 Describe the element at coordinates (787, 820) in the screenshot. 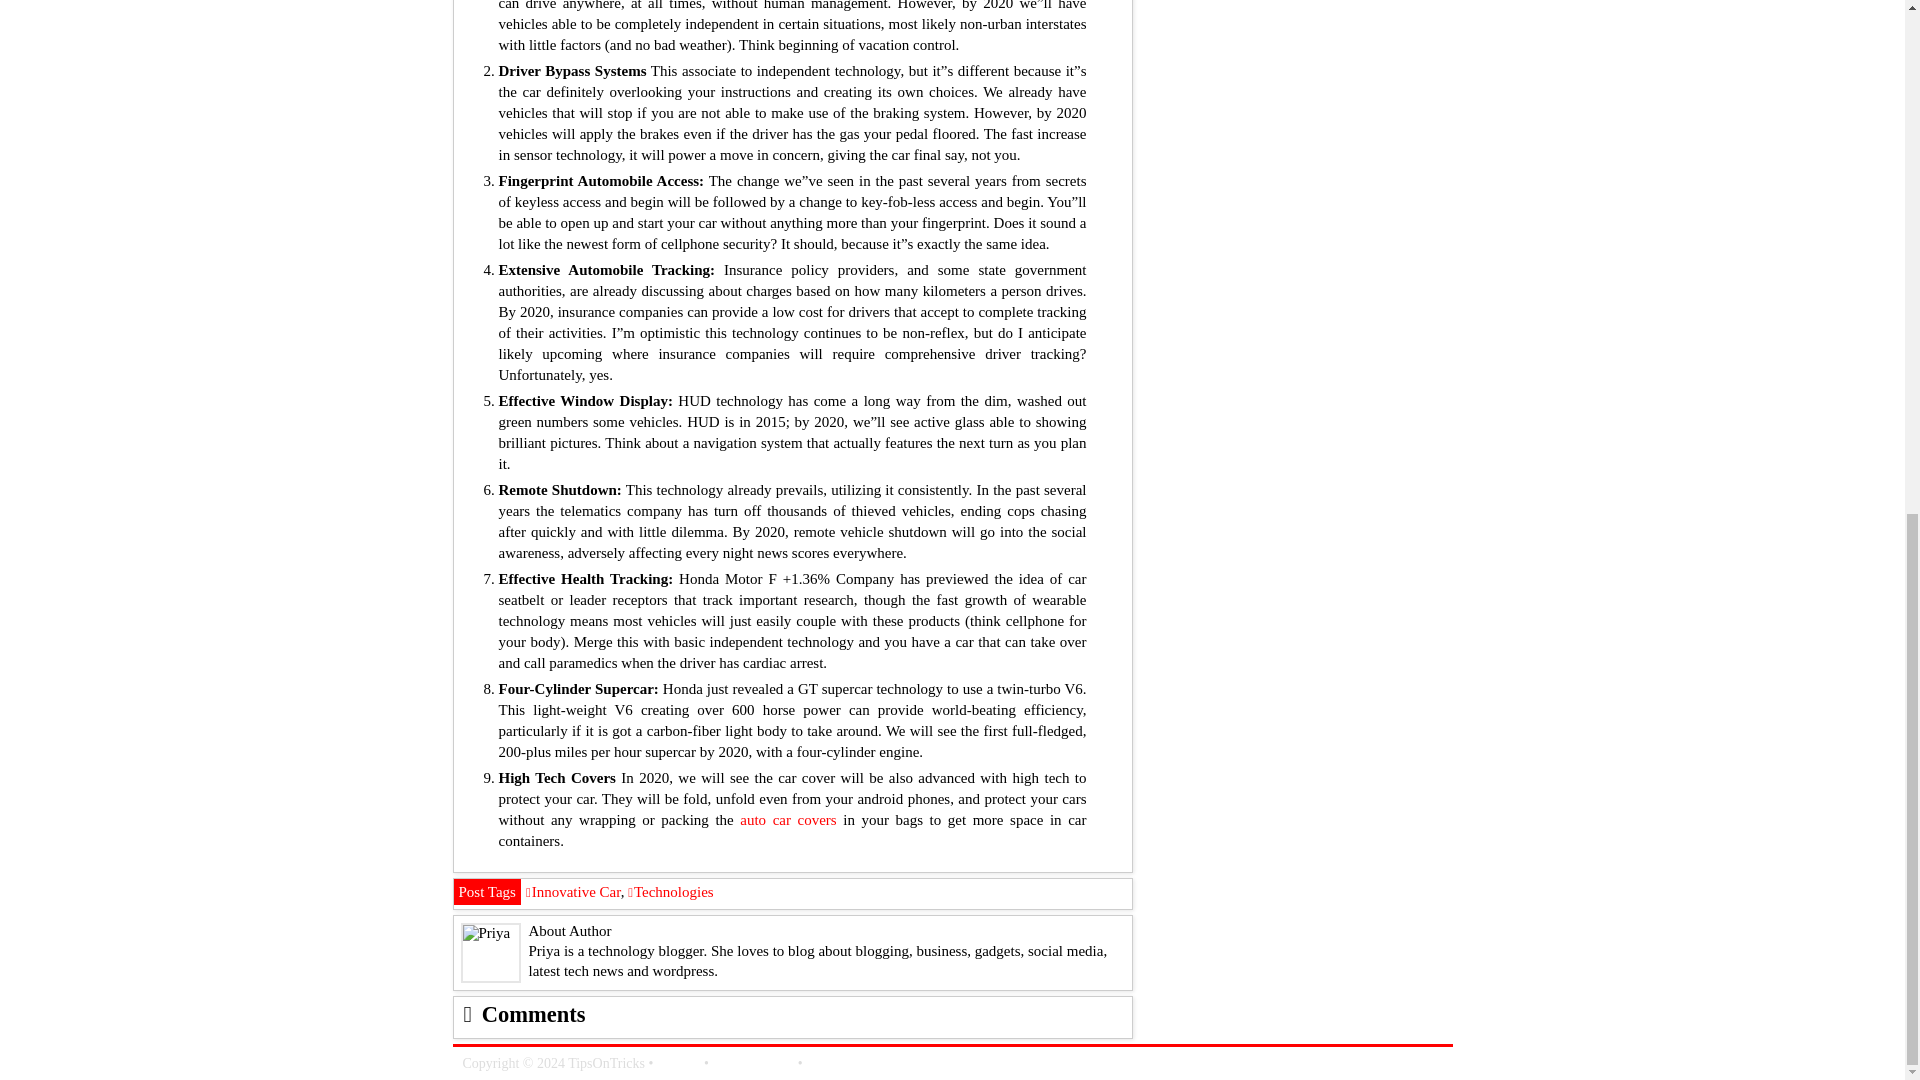

I see `auto car covers` at that location.